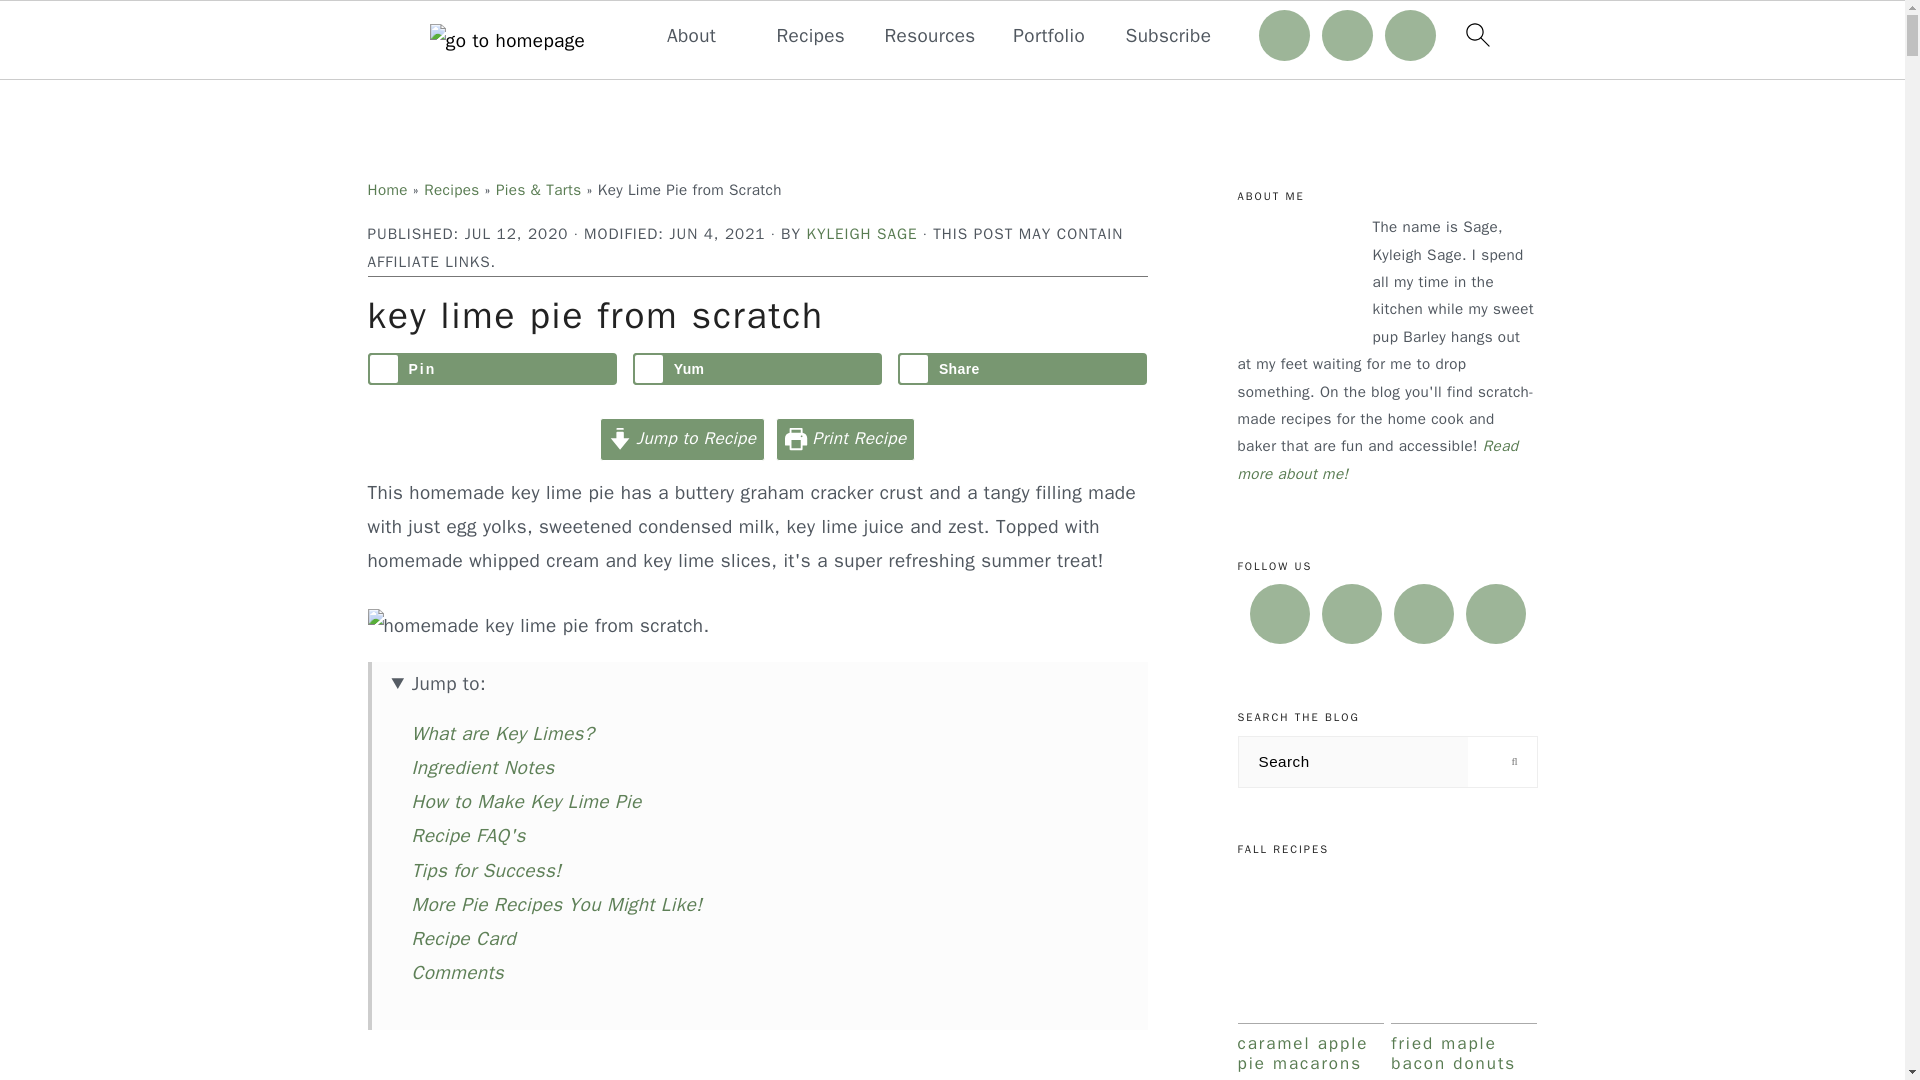 The image size is (1920, 1080). Describe the element at coordinates (1023, 368) in the screenshot. I see `Share on Facebook` at that location.